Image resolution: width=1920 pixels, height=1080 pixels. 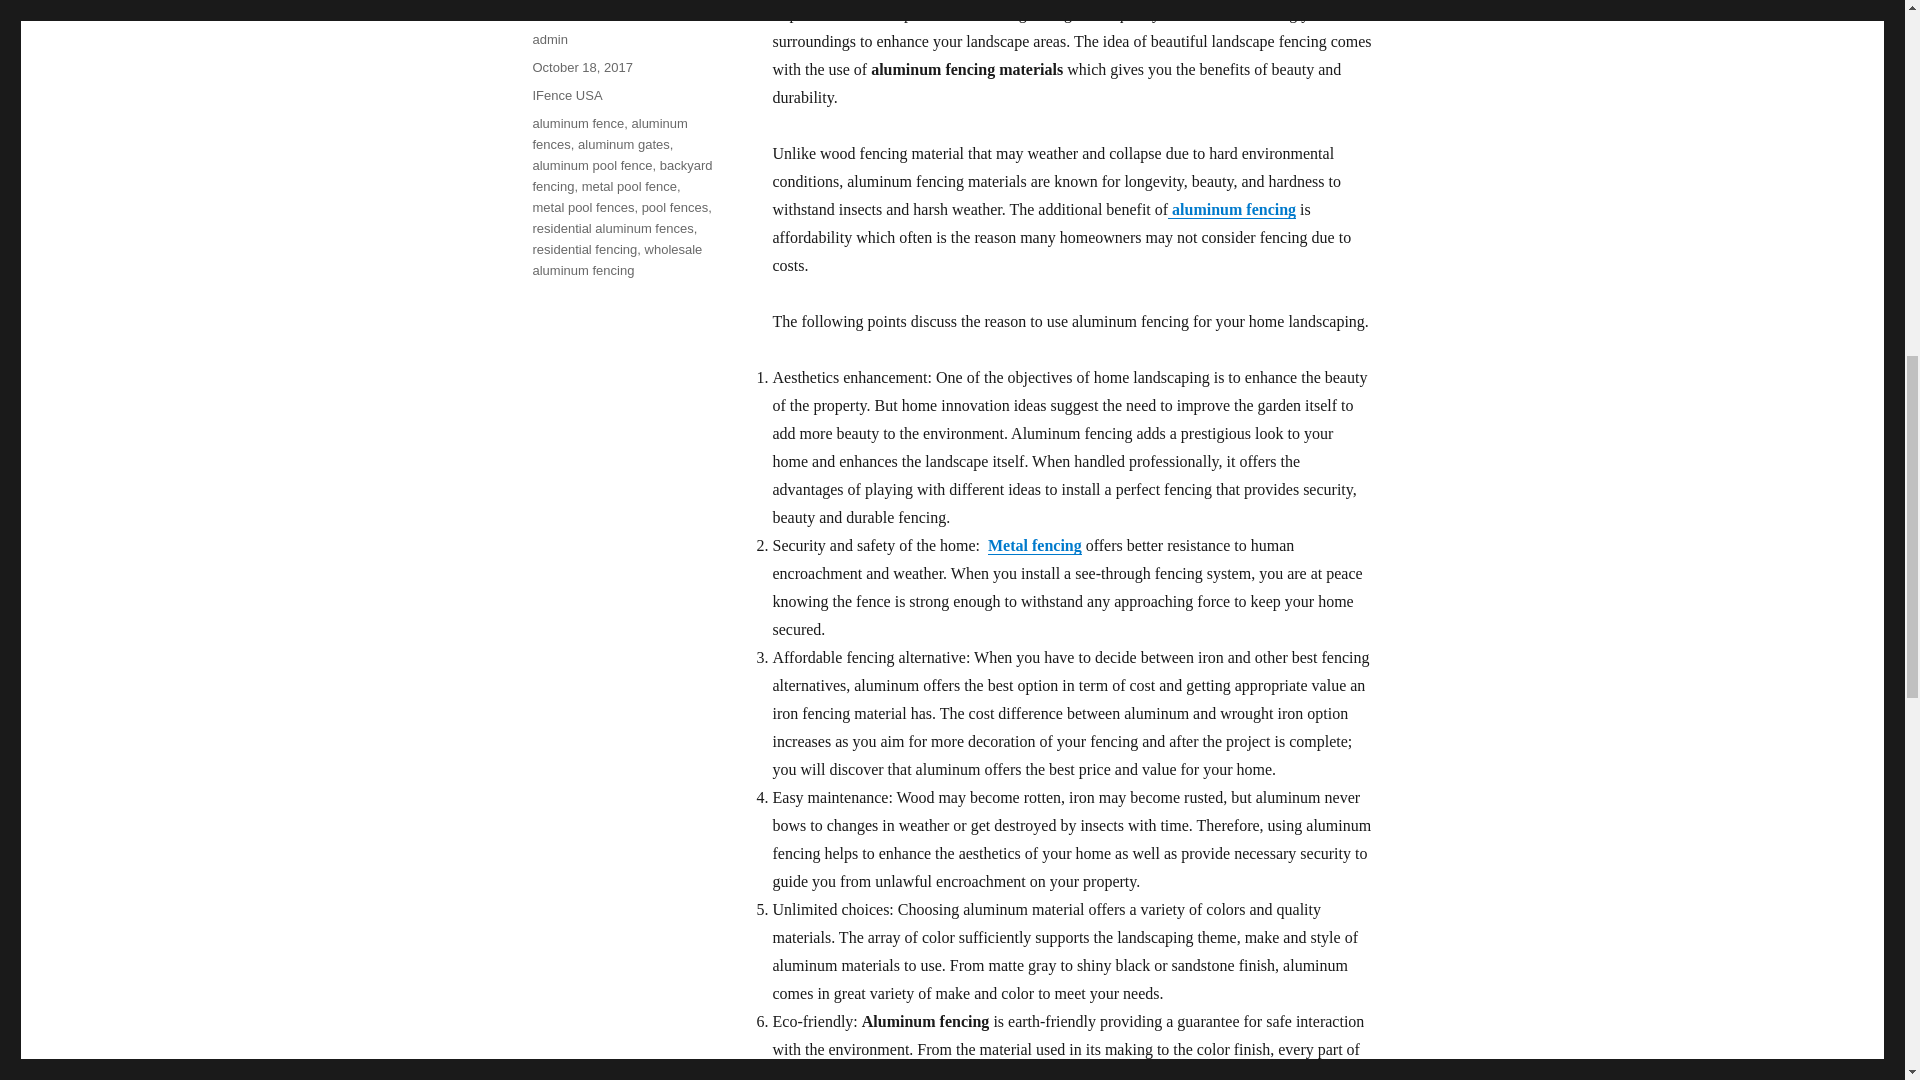 I want to click on pool fences, so click(x=674, y=206).